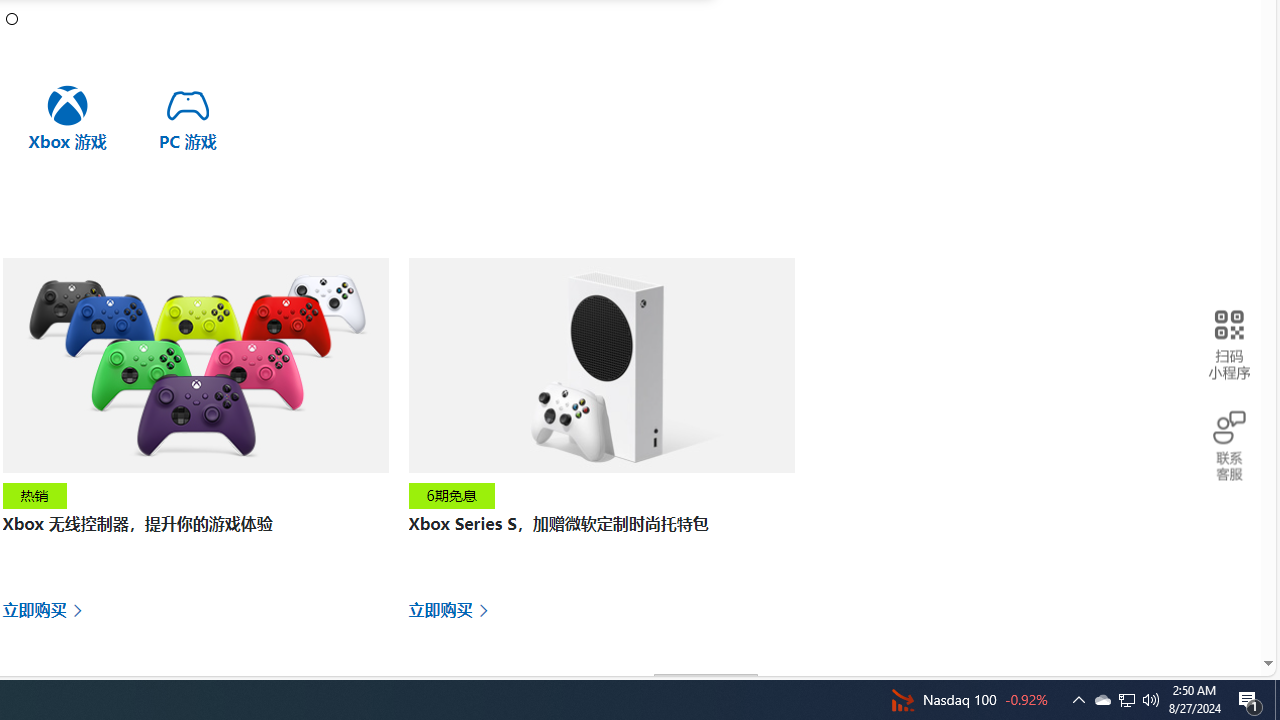 This screenshot has width=1280, height=720. I want to click on Set Descending Direction, so click(772, 688).